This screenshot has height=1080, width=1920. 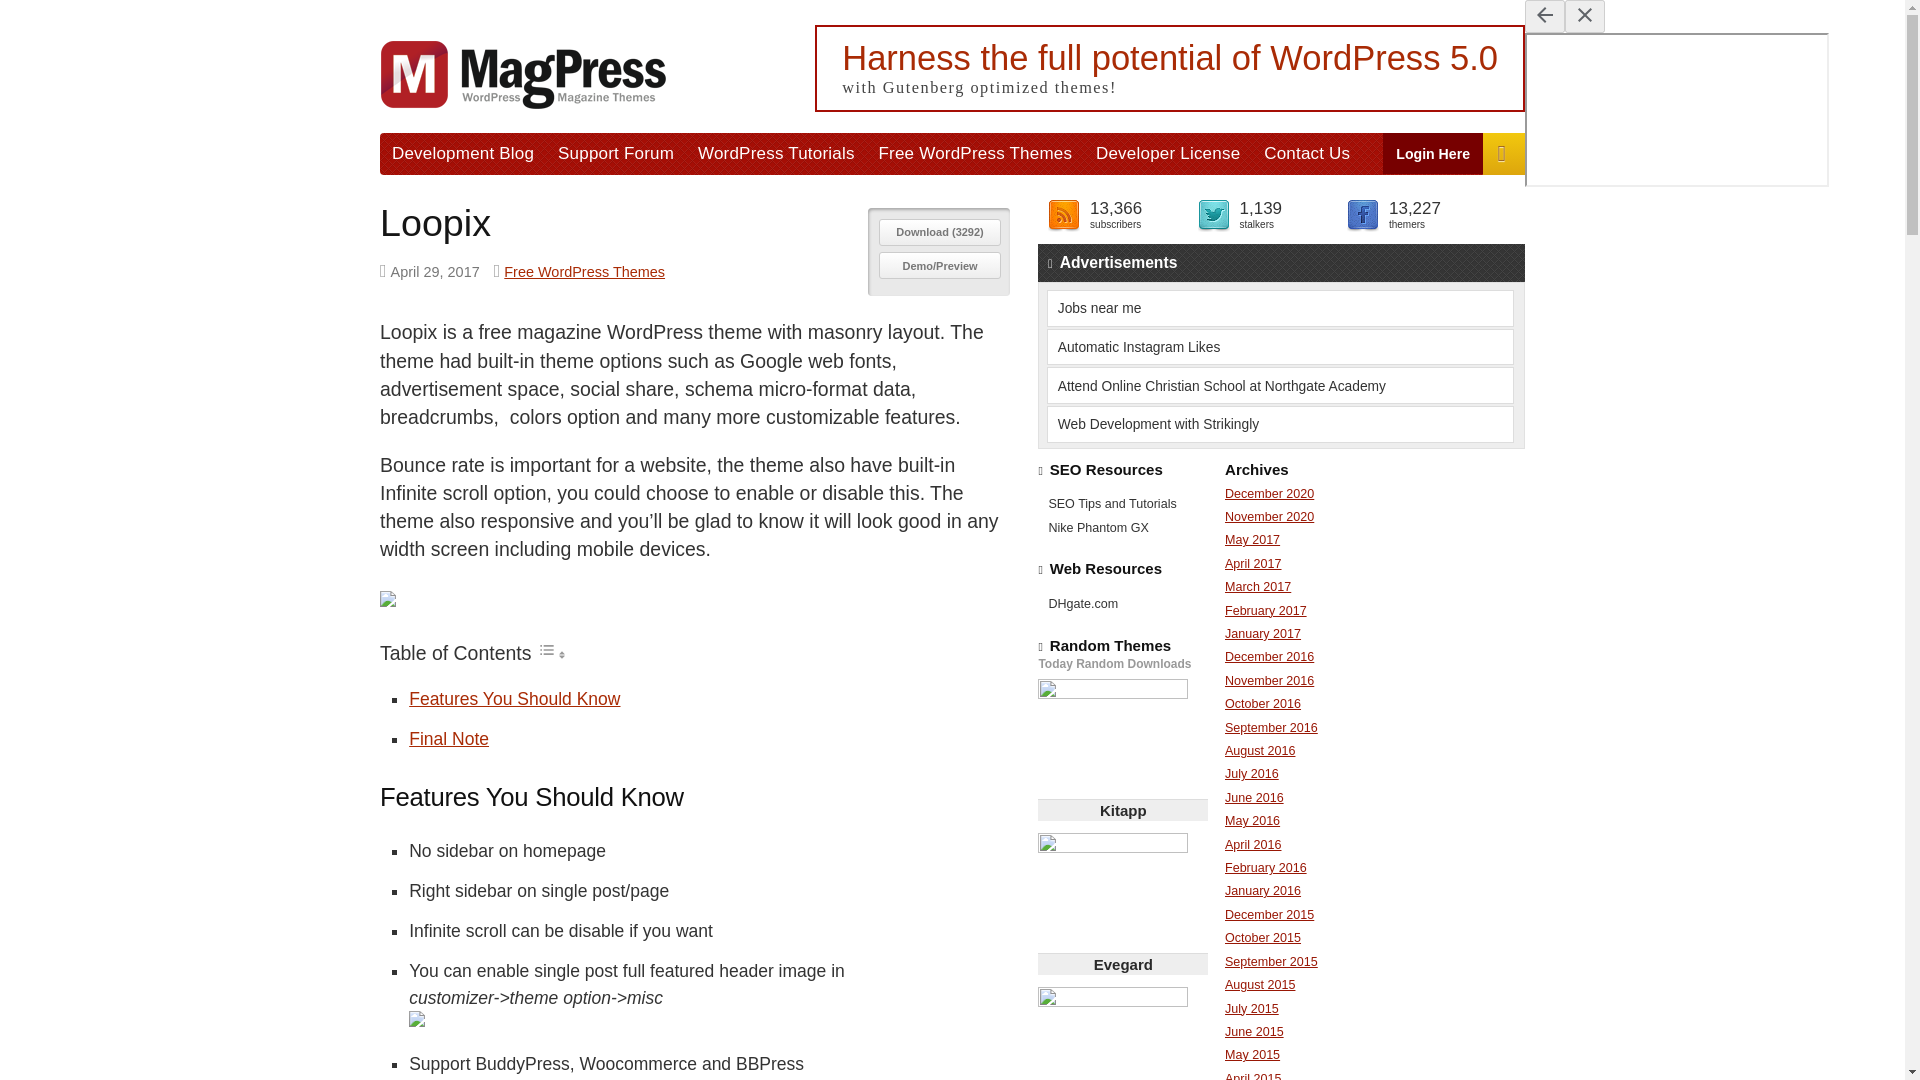 What do you see at coordinates (976, 152) in the screenshot?
I see `Free Responsive WordPress Themes` at bounding box center [976, 152].